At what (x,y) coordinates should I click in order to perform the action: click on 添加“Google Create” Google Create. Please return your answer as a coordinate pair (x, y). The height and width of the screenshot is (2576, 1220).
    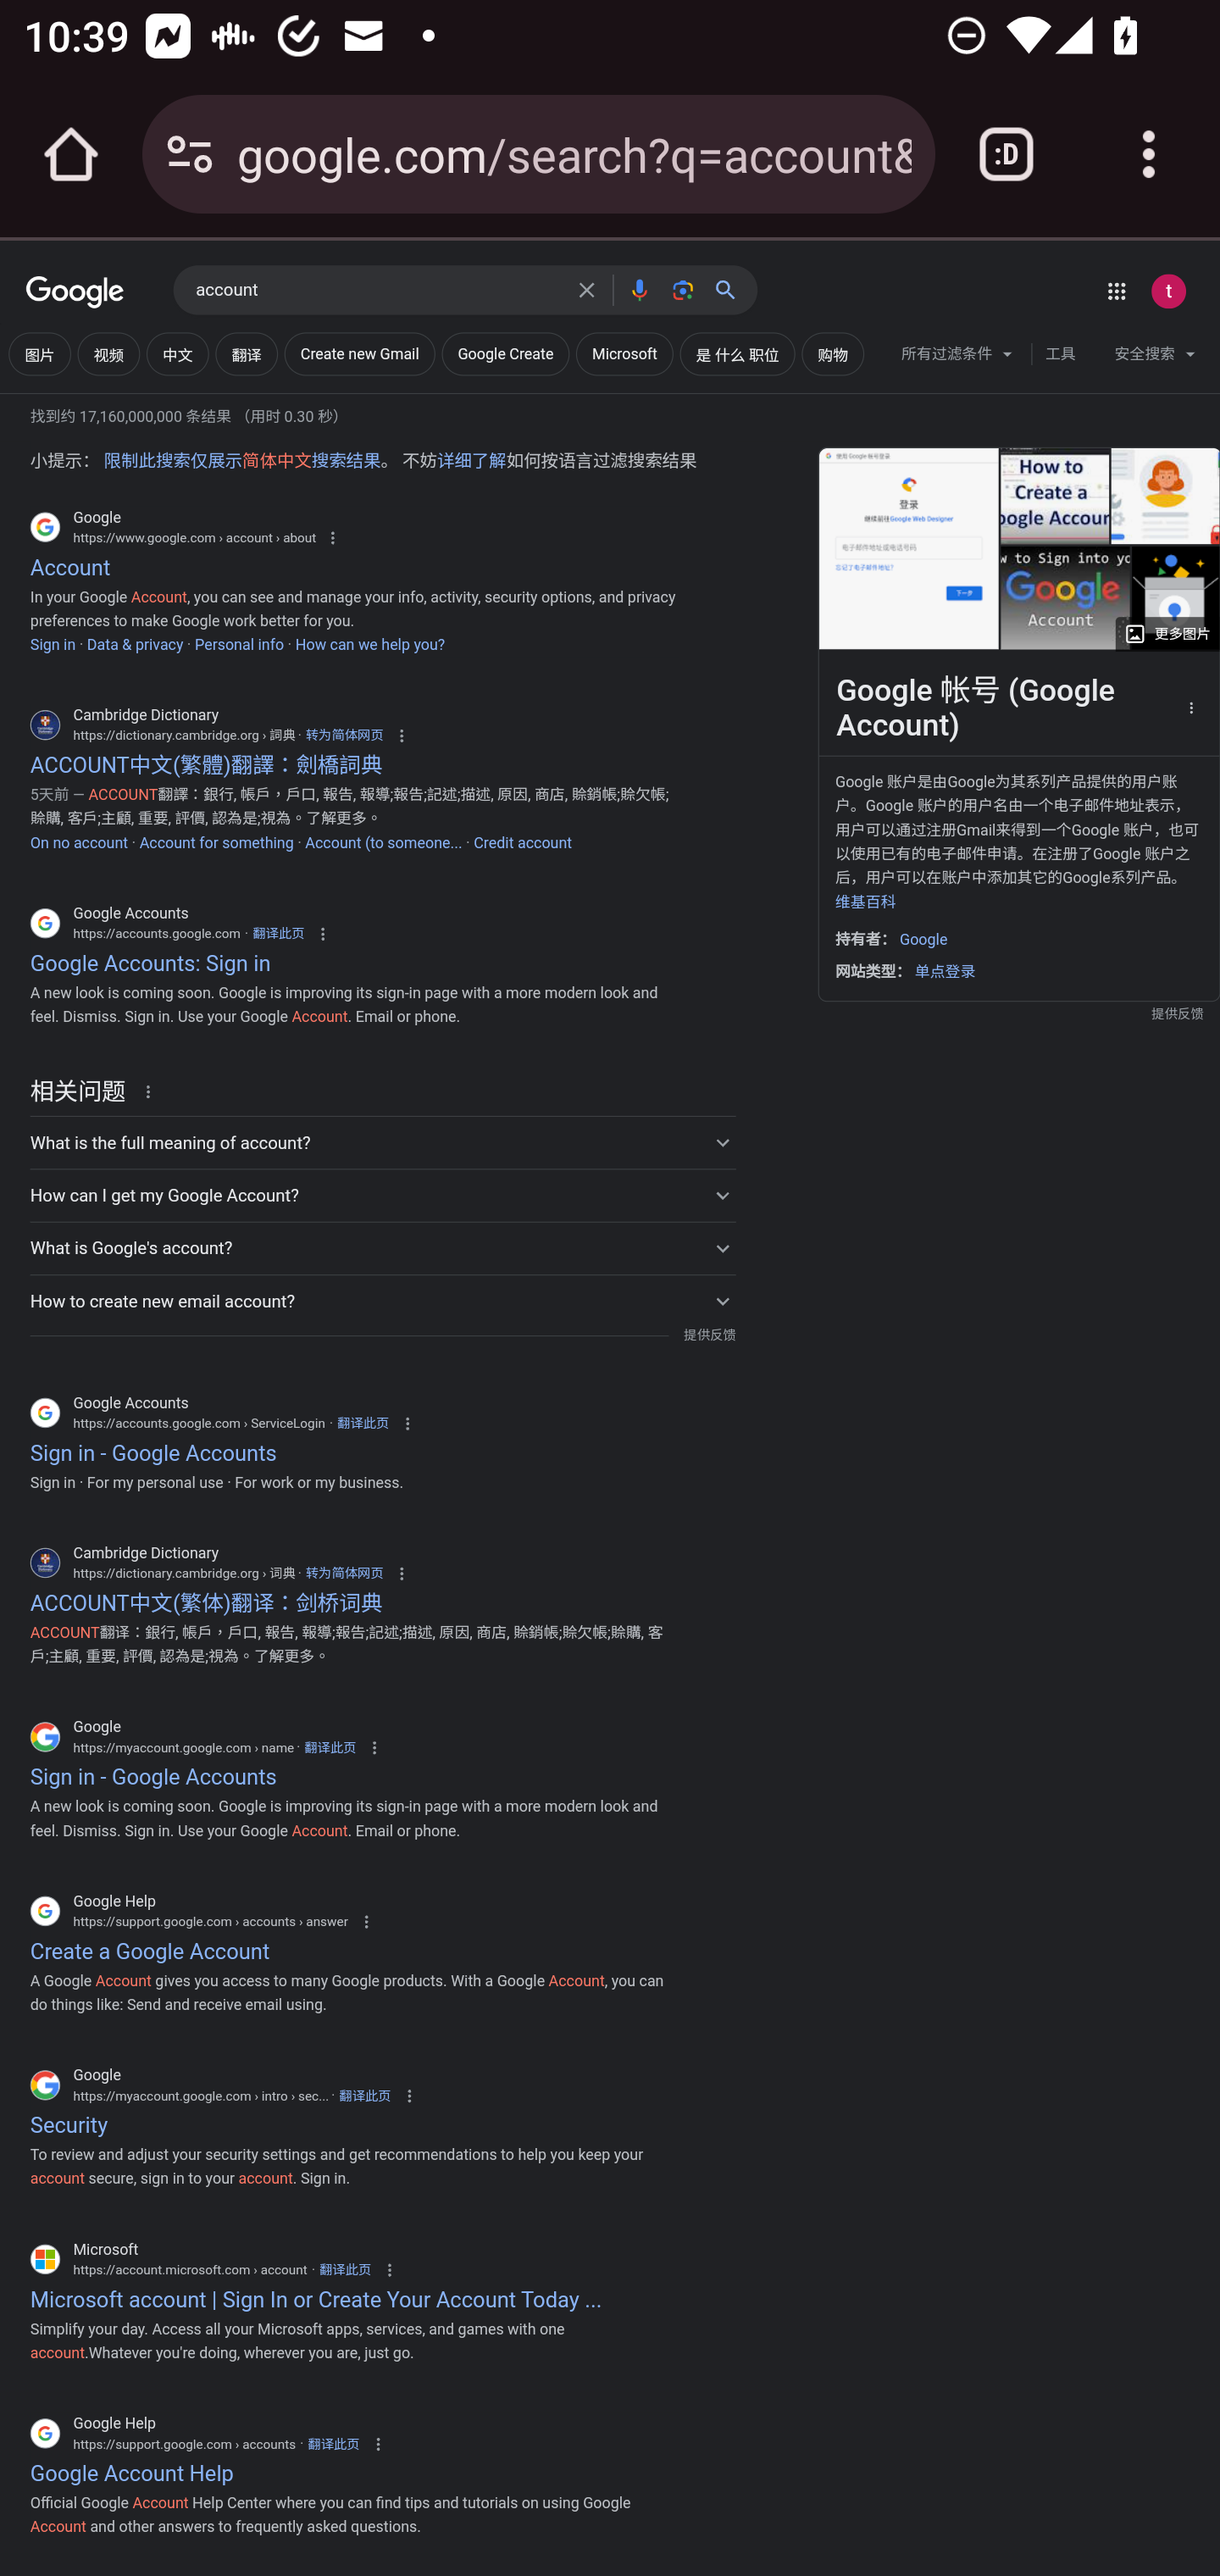
    Looking at the image, I should click on (505, 354).